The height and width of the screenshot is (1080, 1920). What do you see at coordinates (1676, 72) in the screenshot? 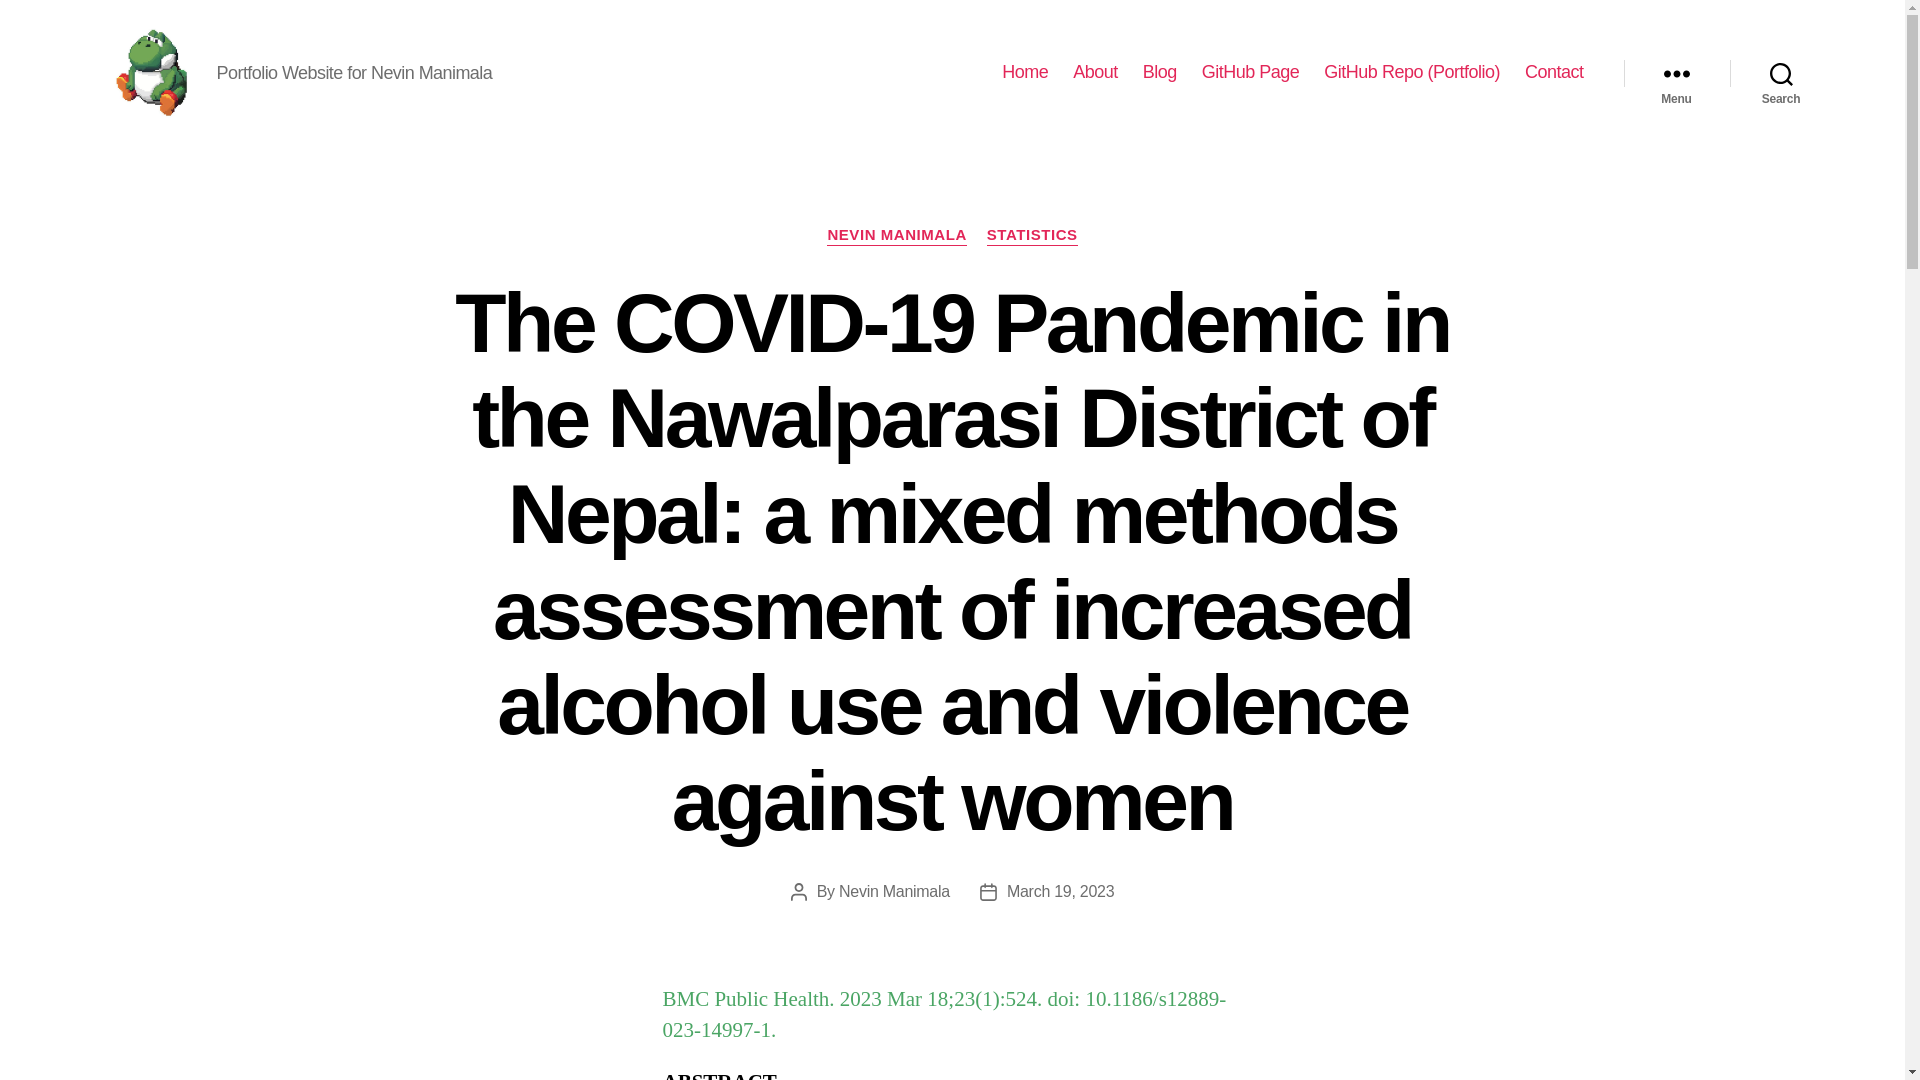
I see `Menu` at bounding box center [1676, 72].